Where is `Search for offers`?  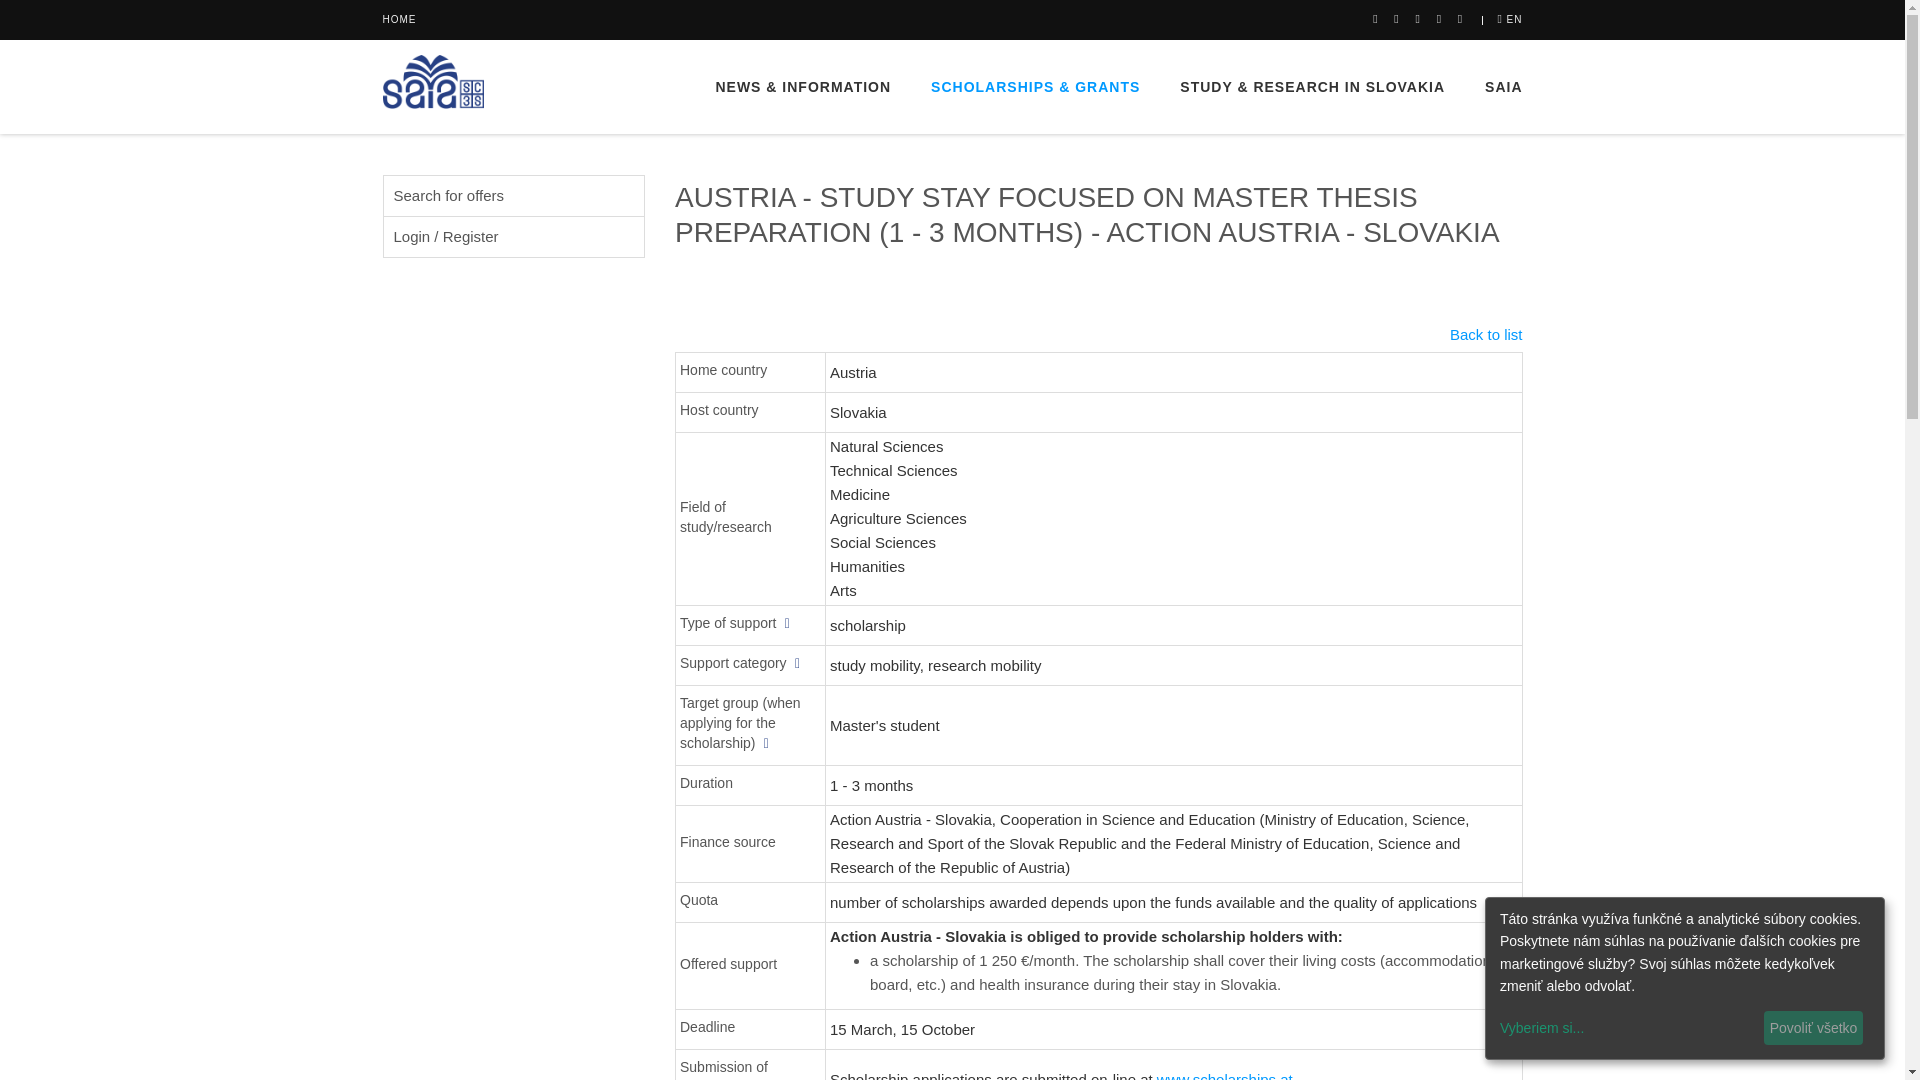 Search for offers is located at coordinates (514, 196).